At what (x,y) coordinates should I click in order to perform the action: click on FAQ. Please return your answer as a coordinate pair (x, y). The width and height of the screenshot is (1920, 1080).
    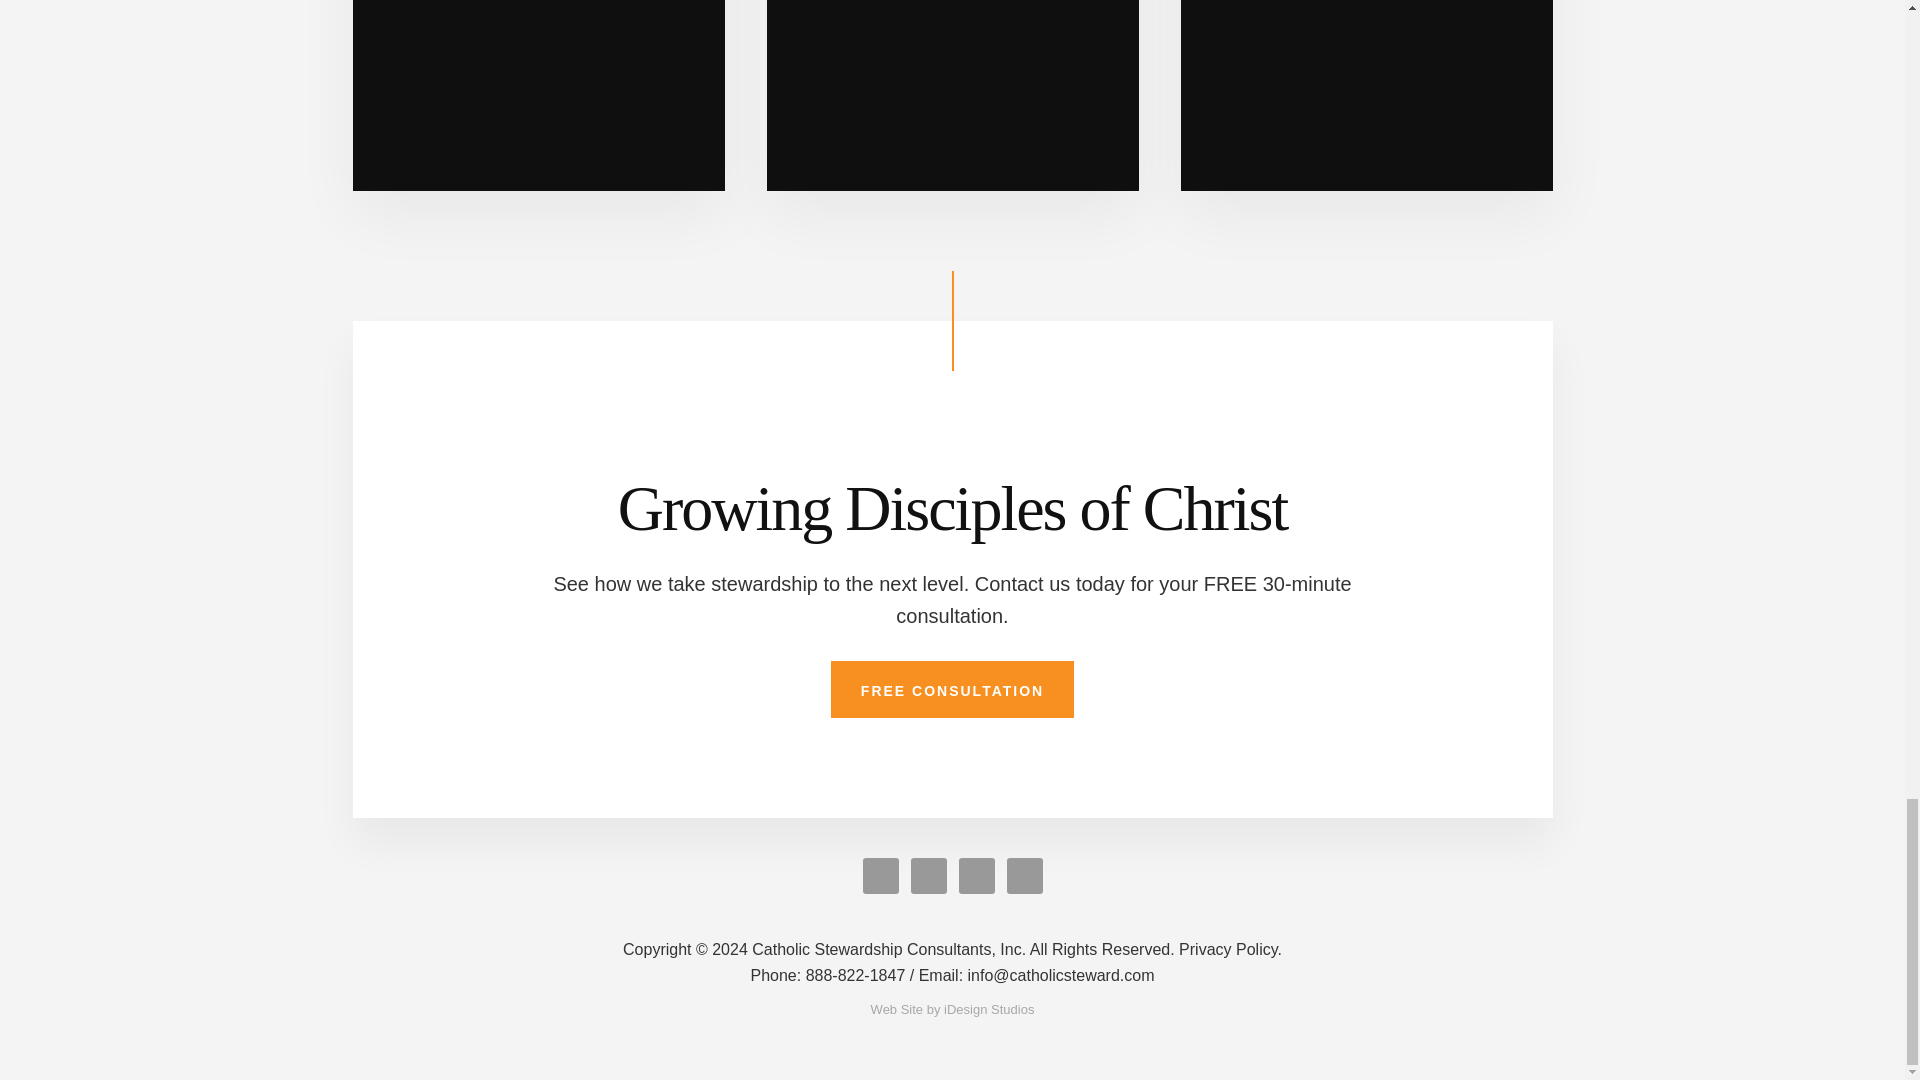
    Looking at the image, I should click on (1366, 96).